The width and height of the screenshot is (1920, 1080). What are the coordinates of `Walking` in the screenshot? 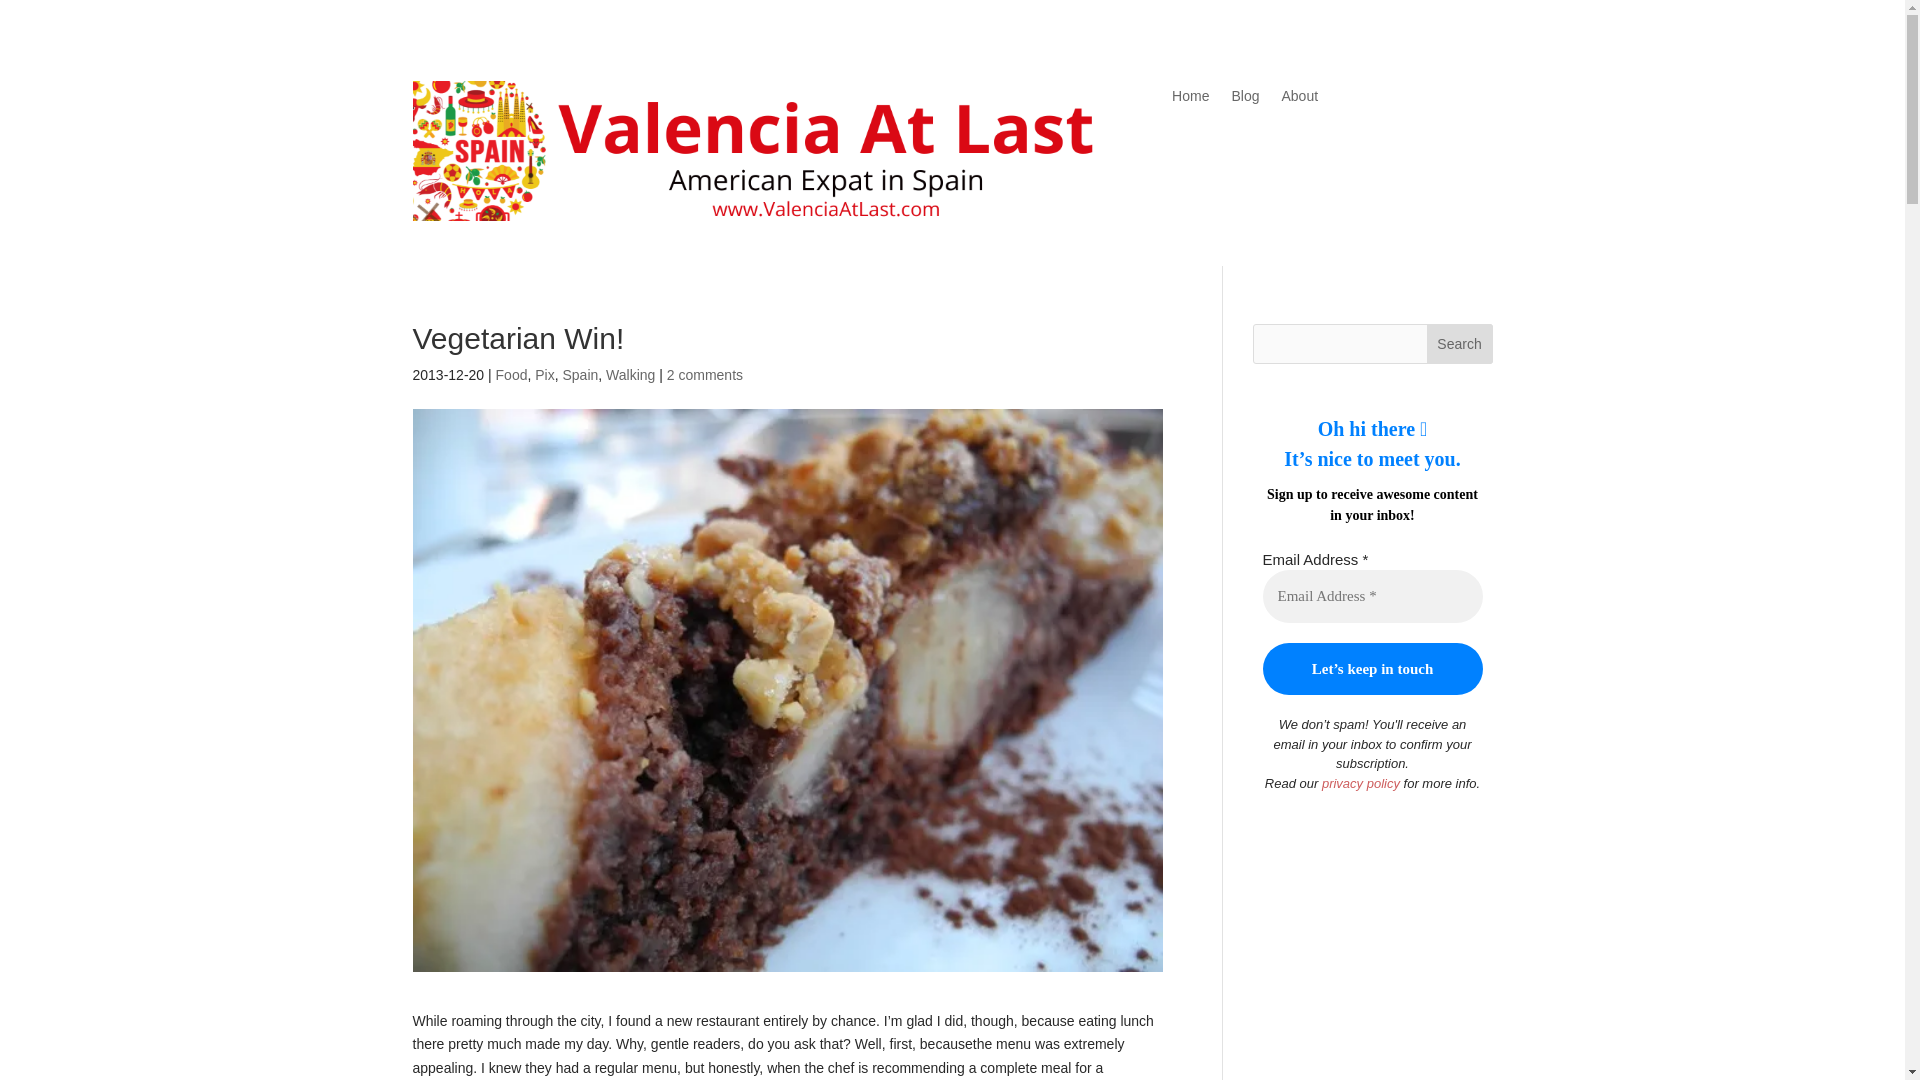 It's located at (630, 375).